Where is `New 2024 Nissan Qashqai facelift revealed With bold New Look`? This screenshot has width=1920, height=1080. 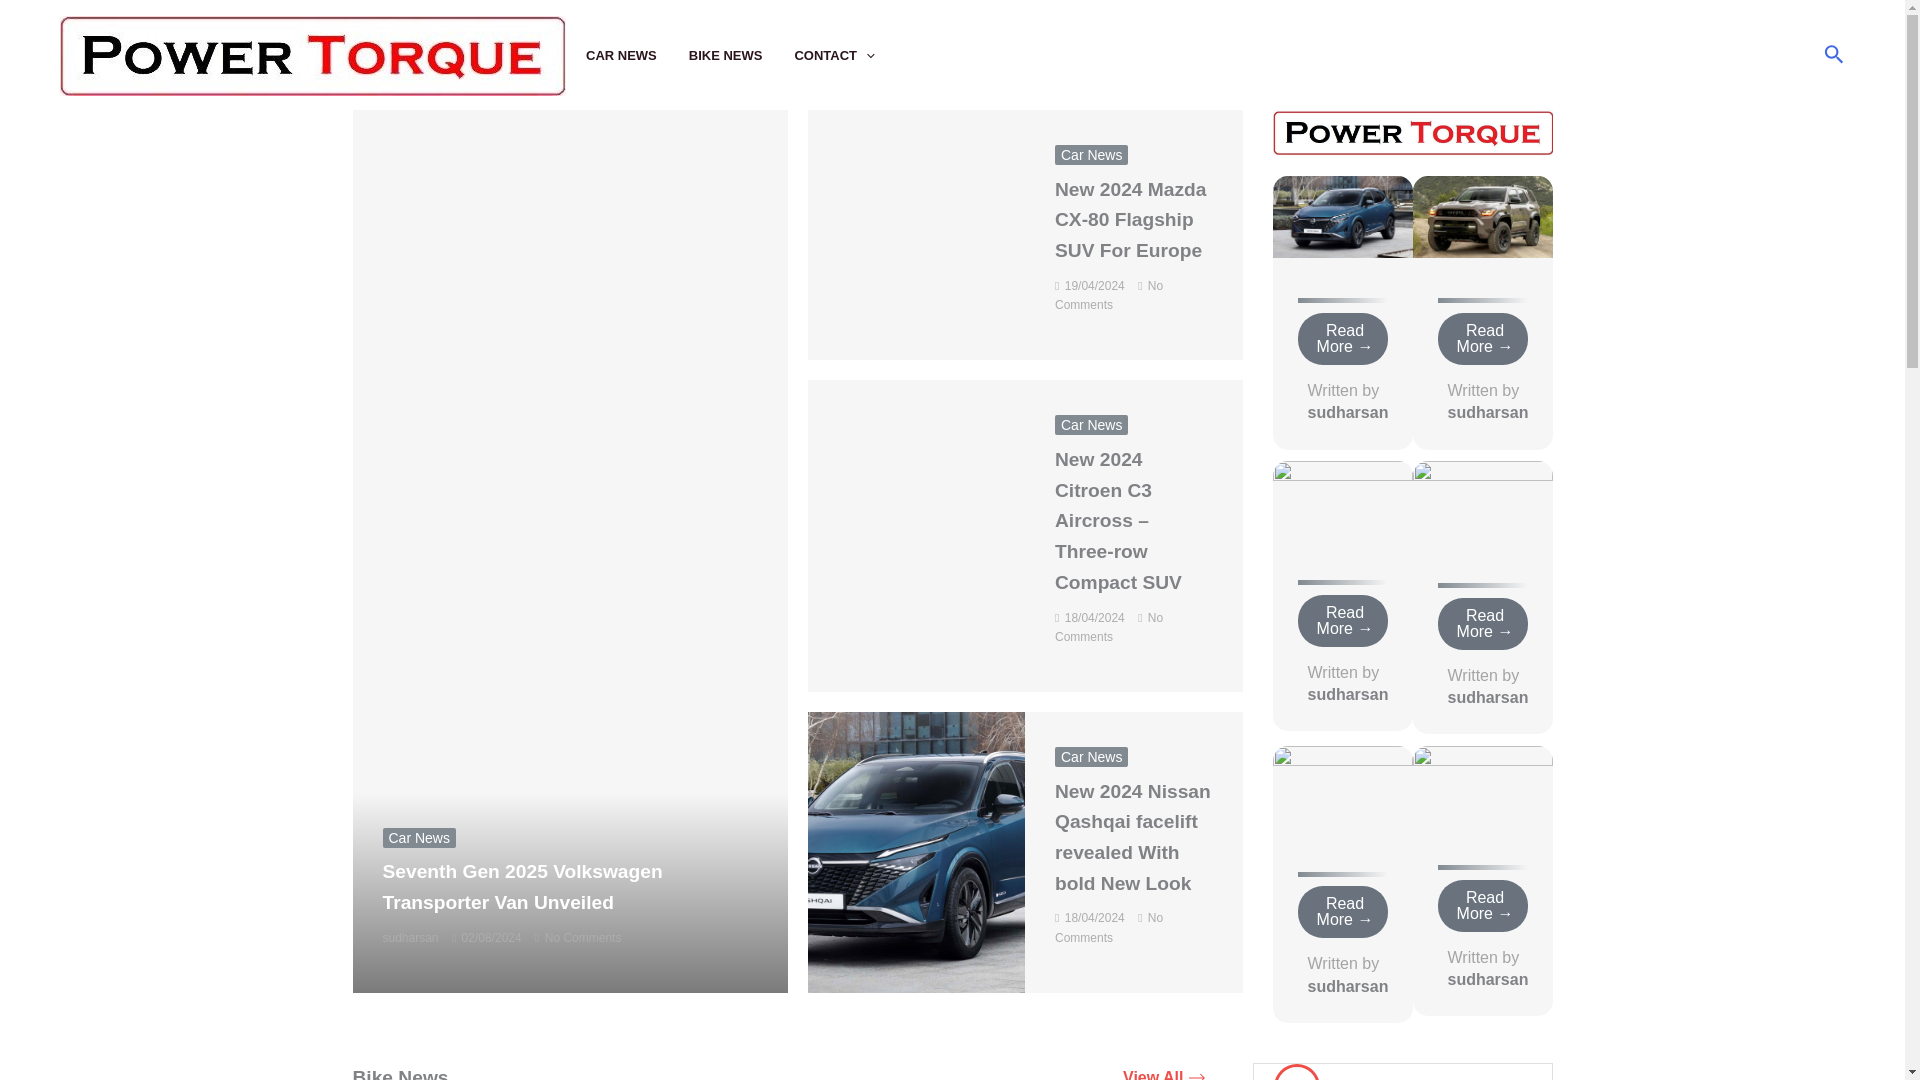
New 2024 Nissan Qashqai facelift revealed With bold New Look is located at coordinates (1341, 215).